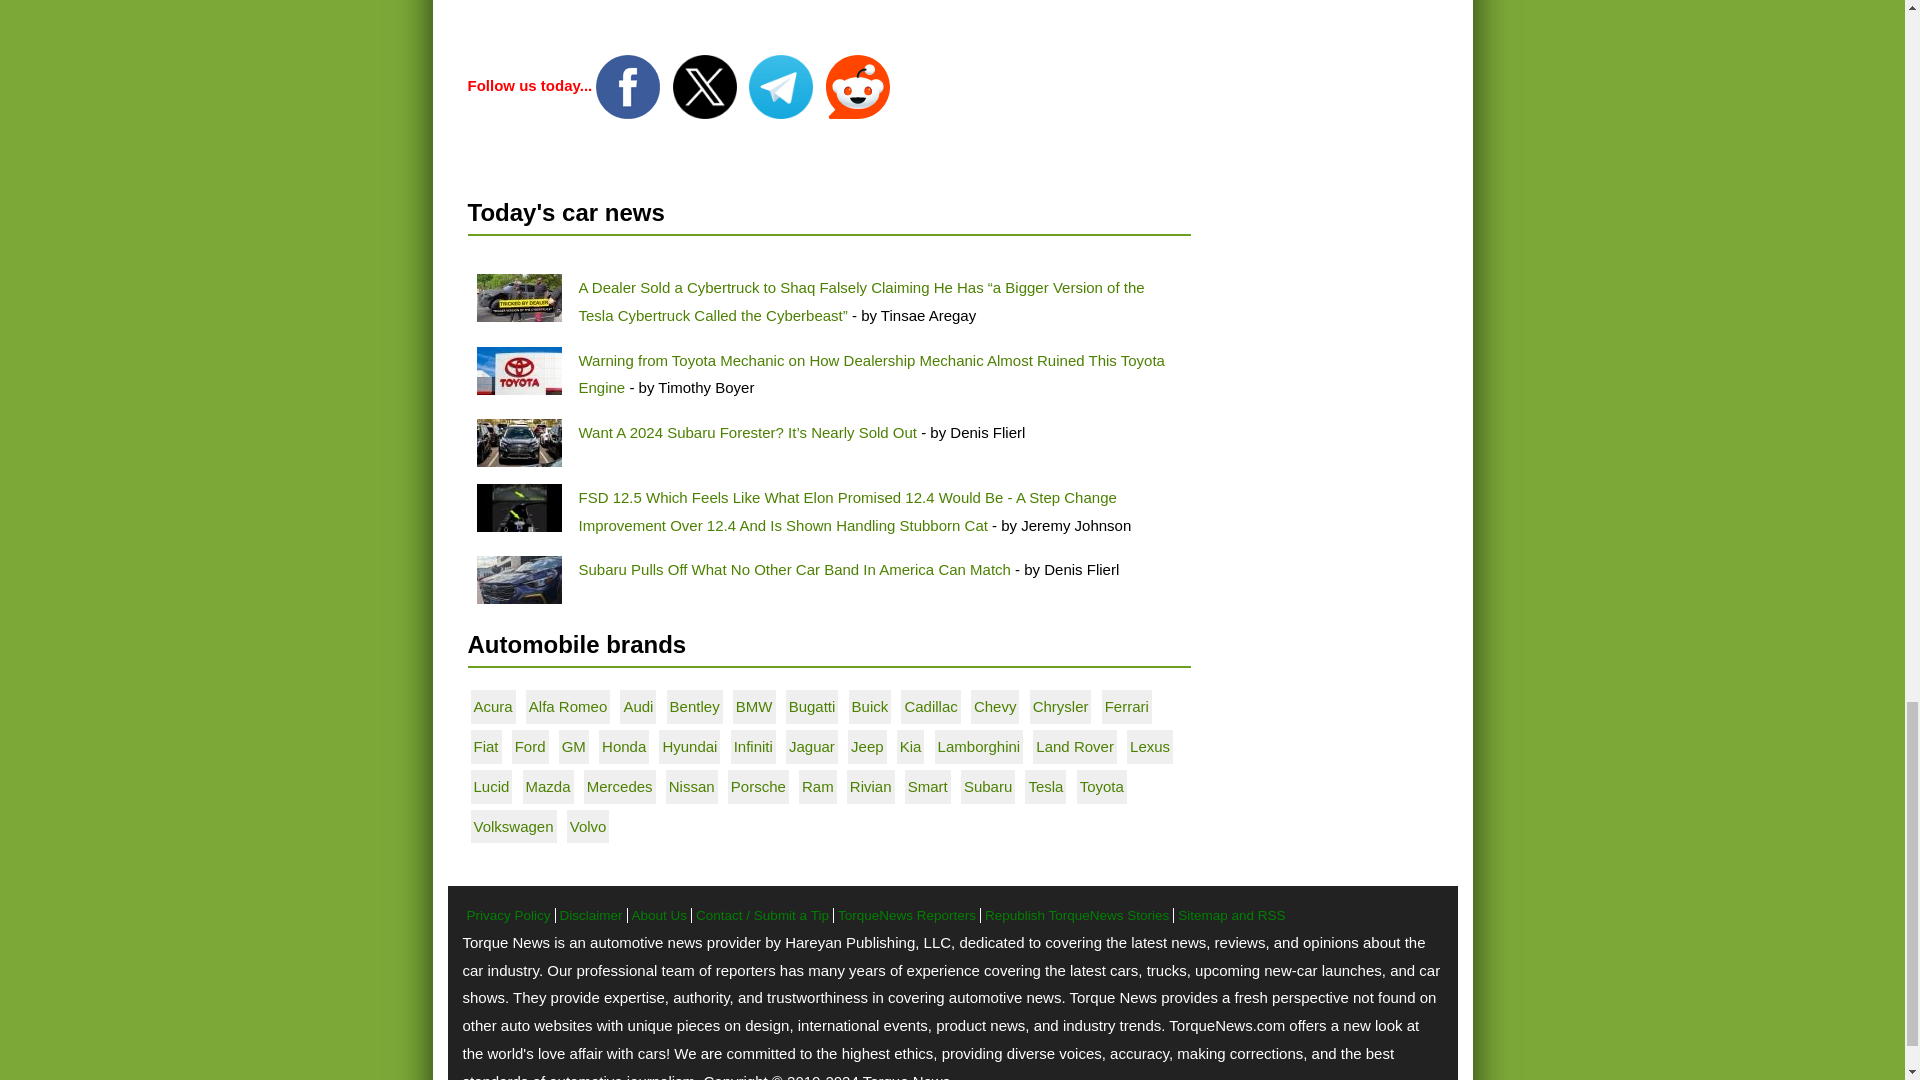 The image size is (1920, 1080). I want to click on Audi, so click(637, 706).